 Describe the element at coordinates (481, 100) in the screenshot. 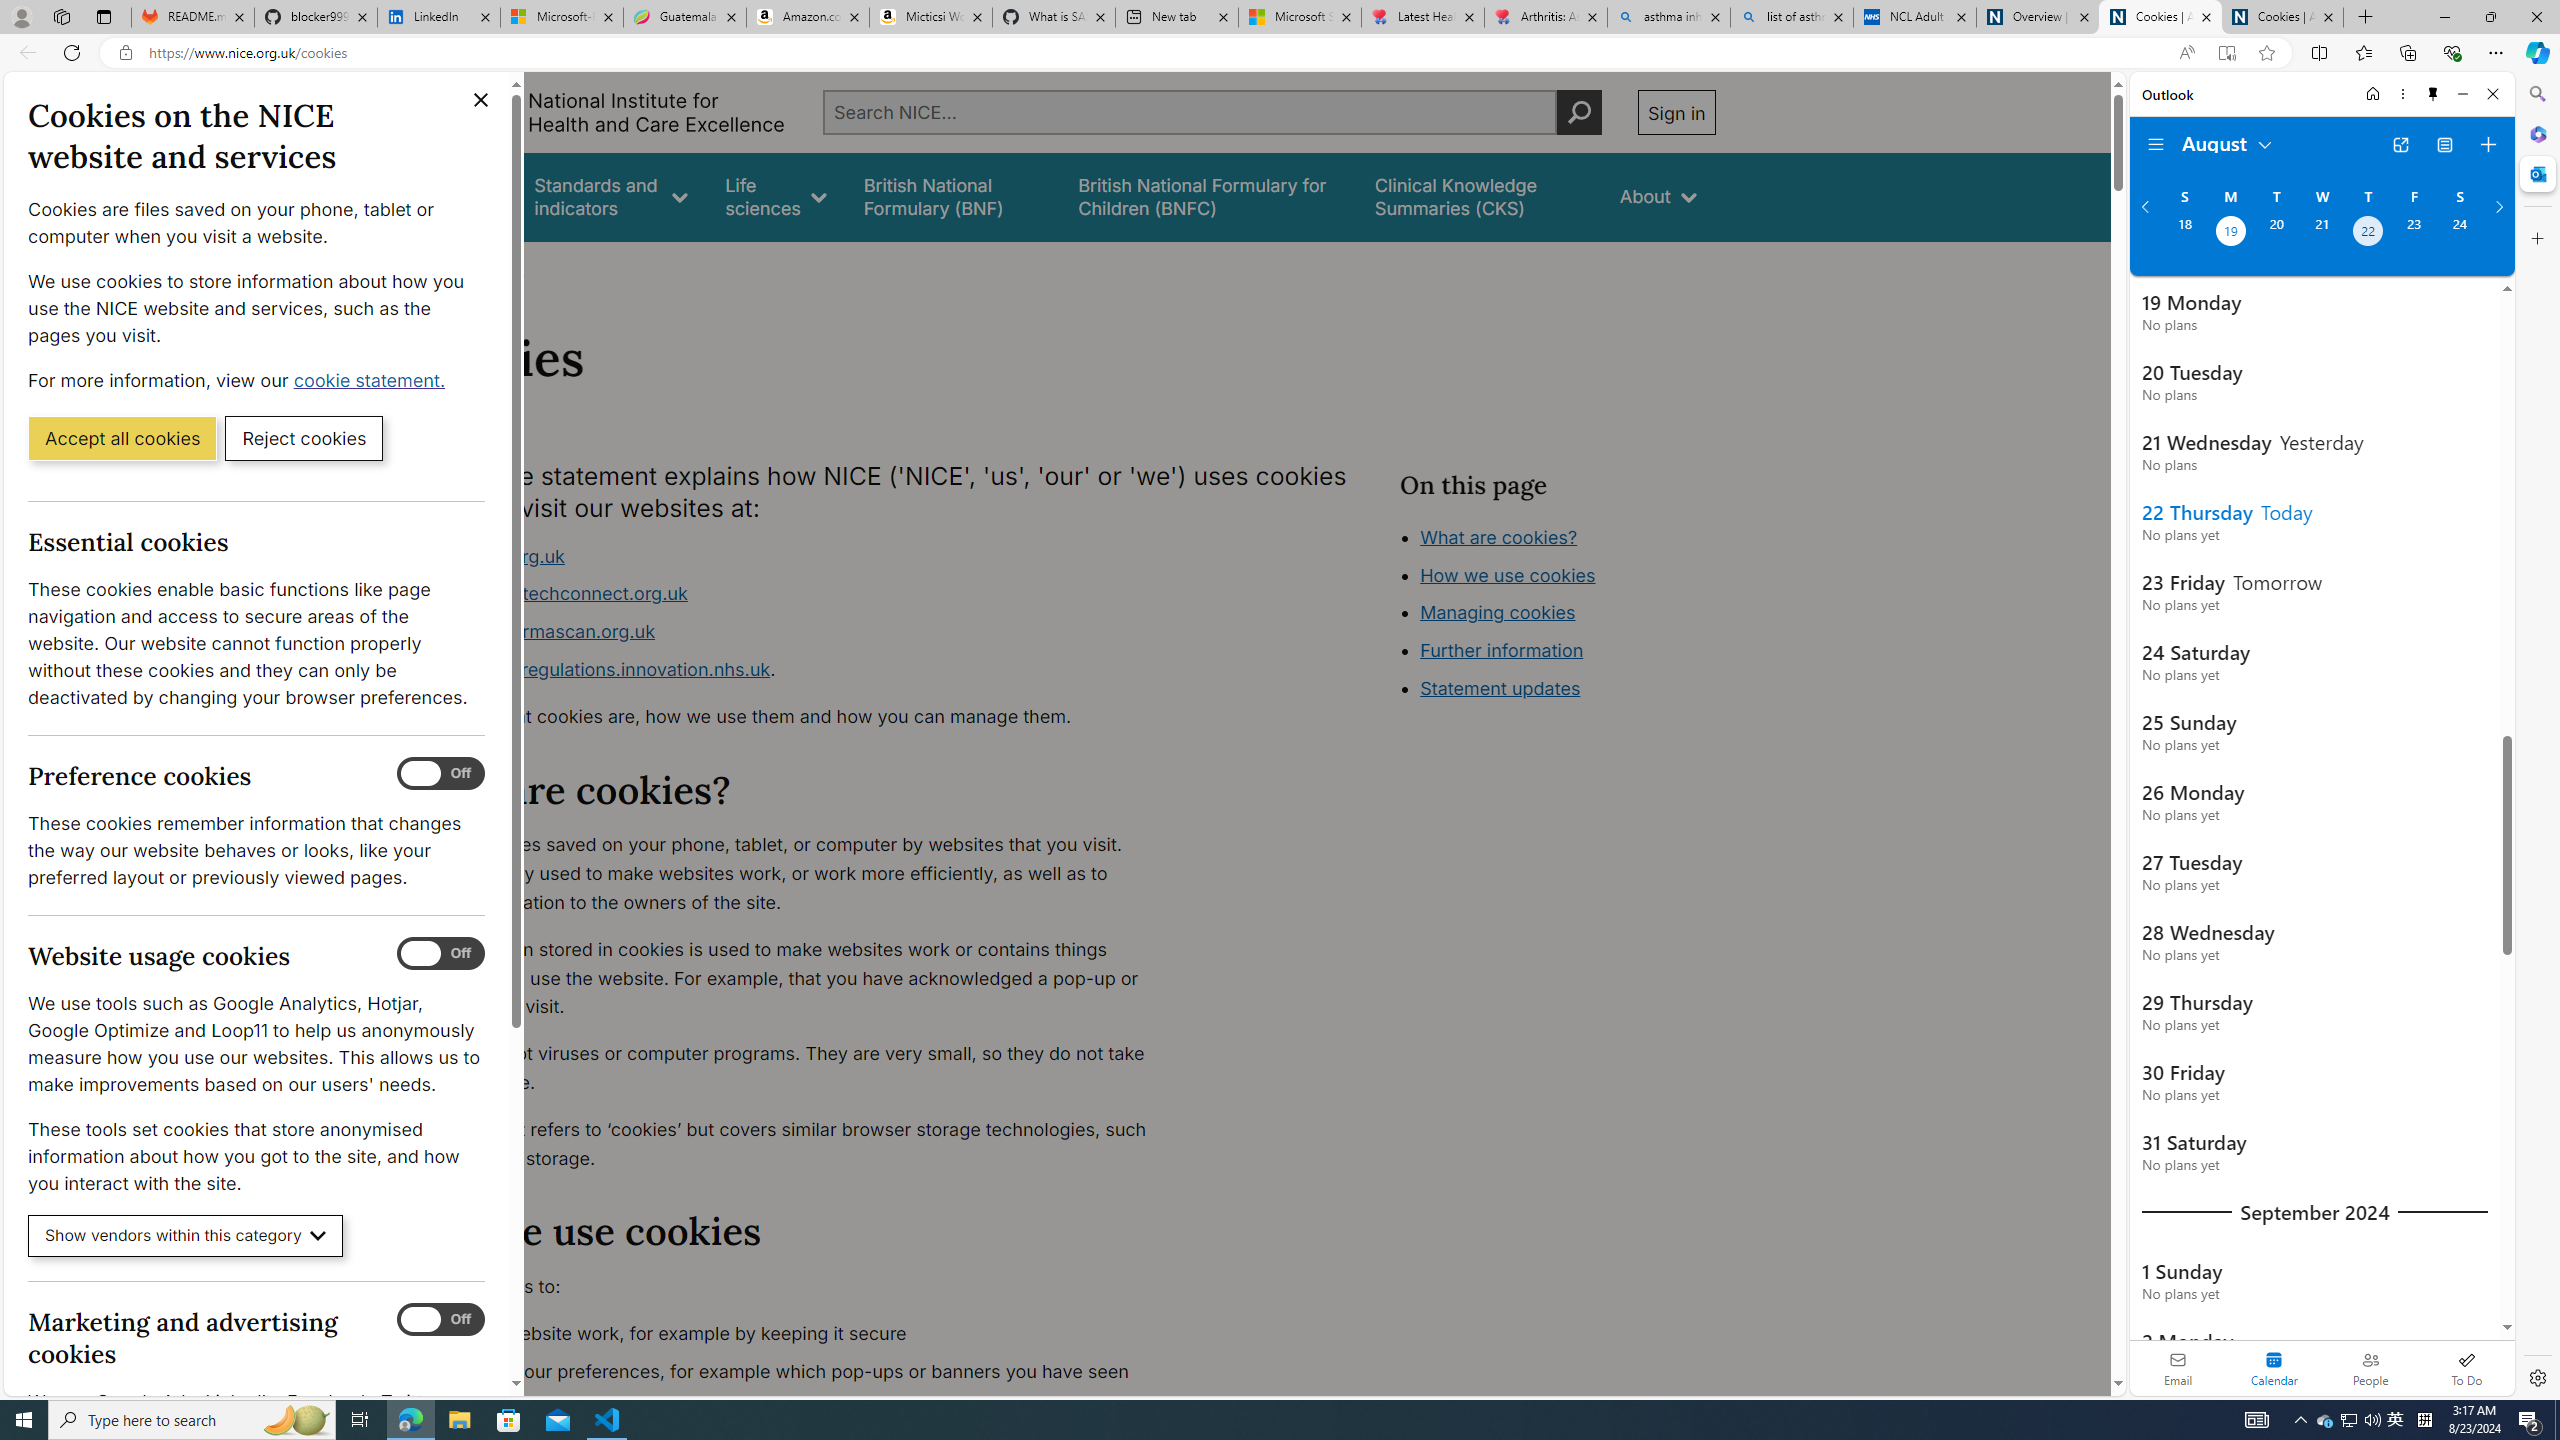

I see `Close cookie banner` at that location.